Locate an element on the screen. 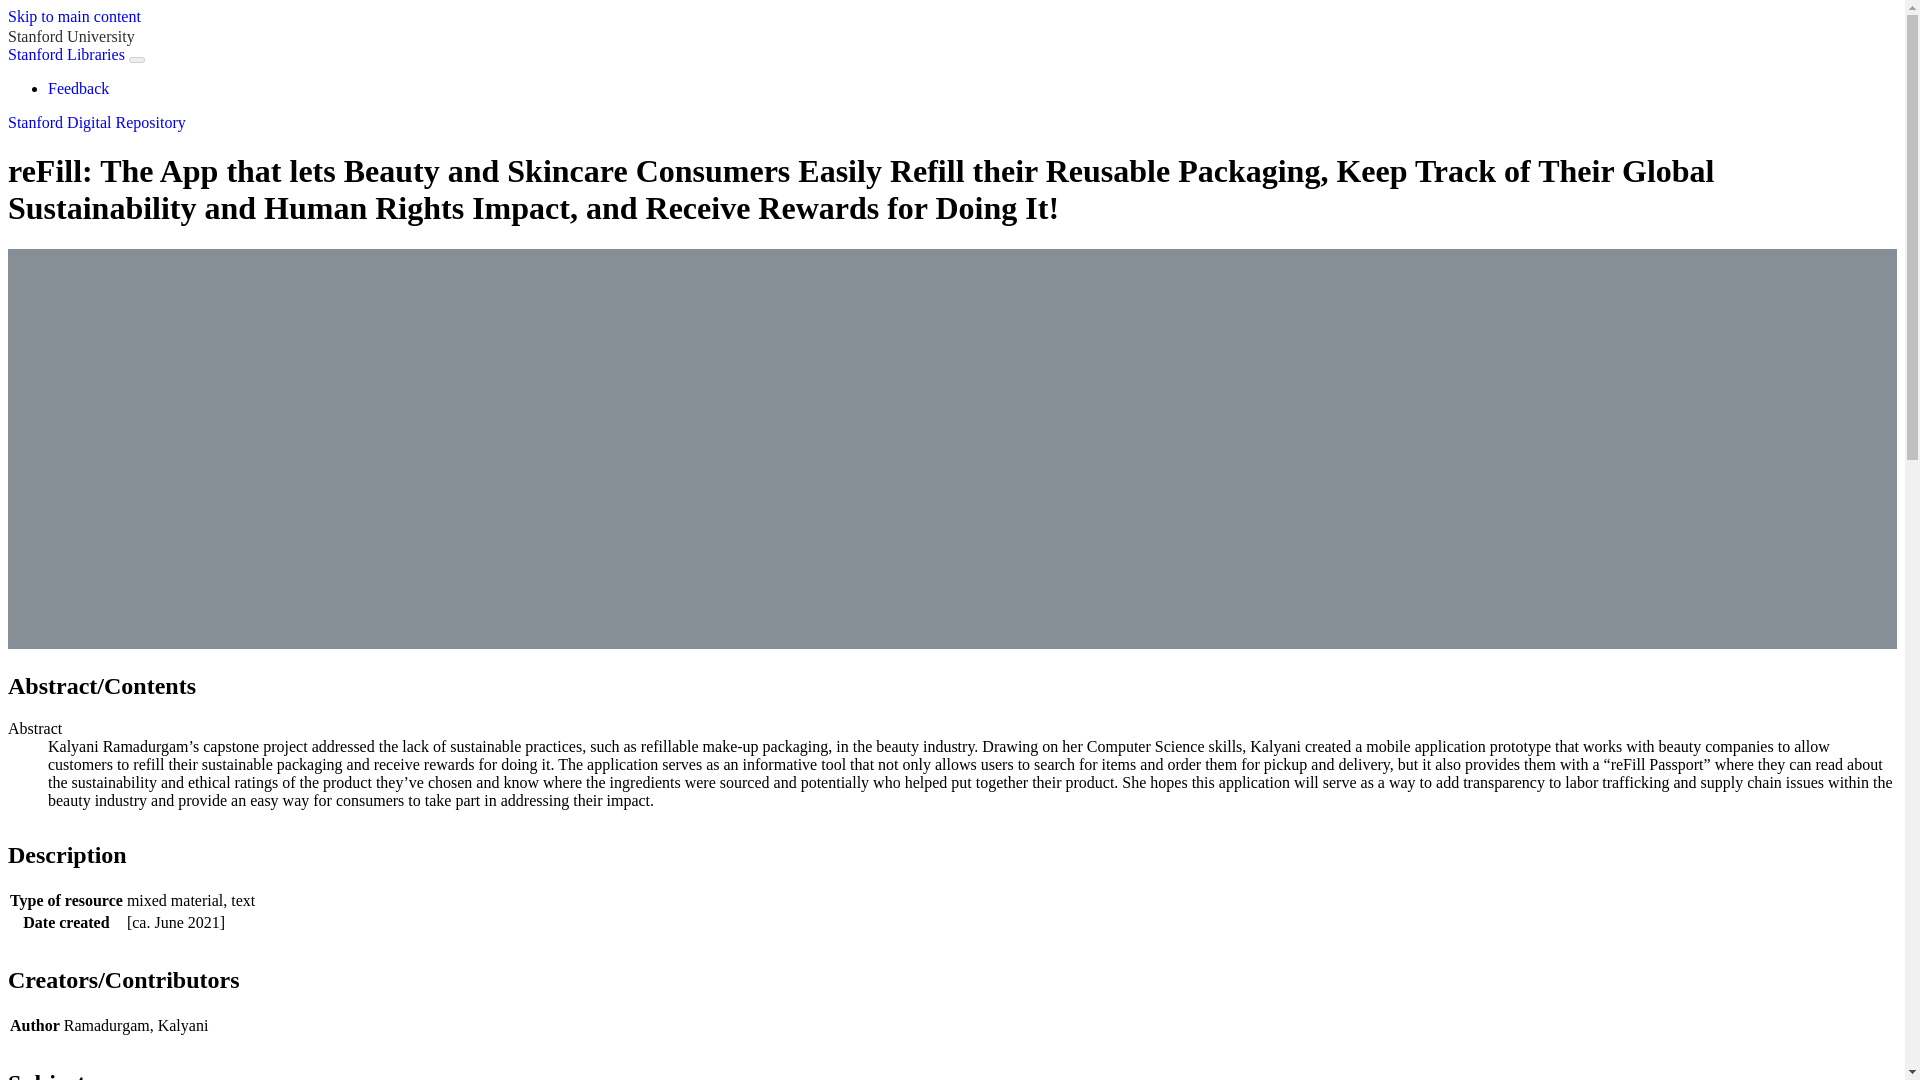 The height and width of the screenshot is (1080, 1920). Stanford Libraries is located at coordinates (66, 54).